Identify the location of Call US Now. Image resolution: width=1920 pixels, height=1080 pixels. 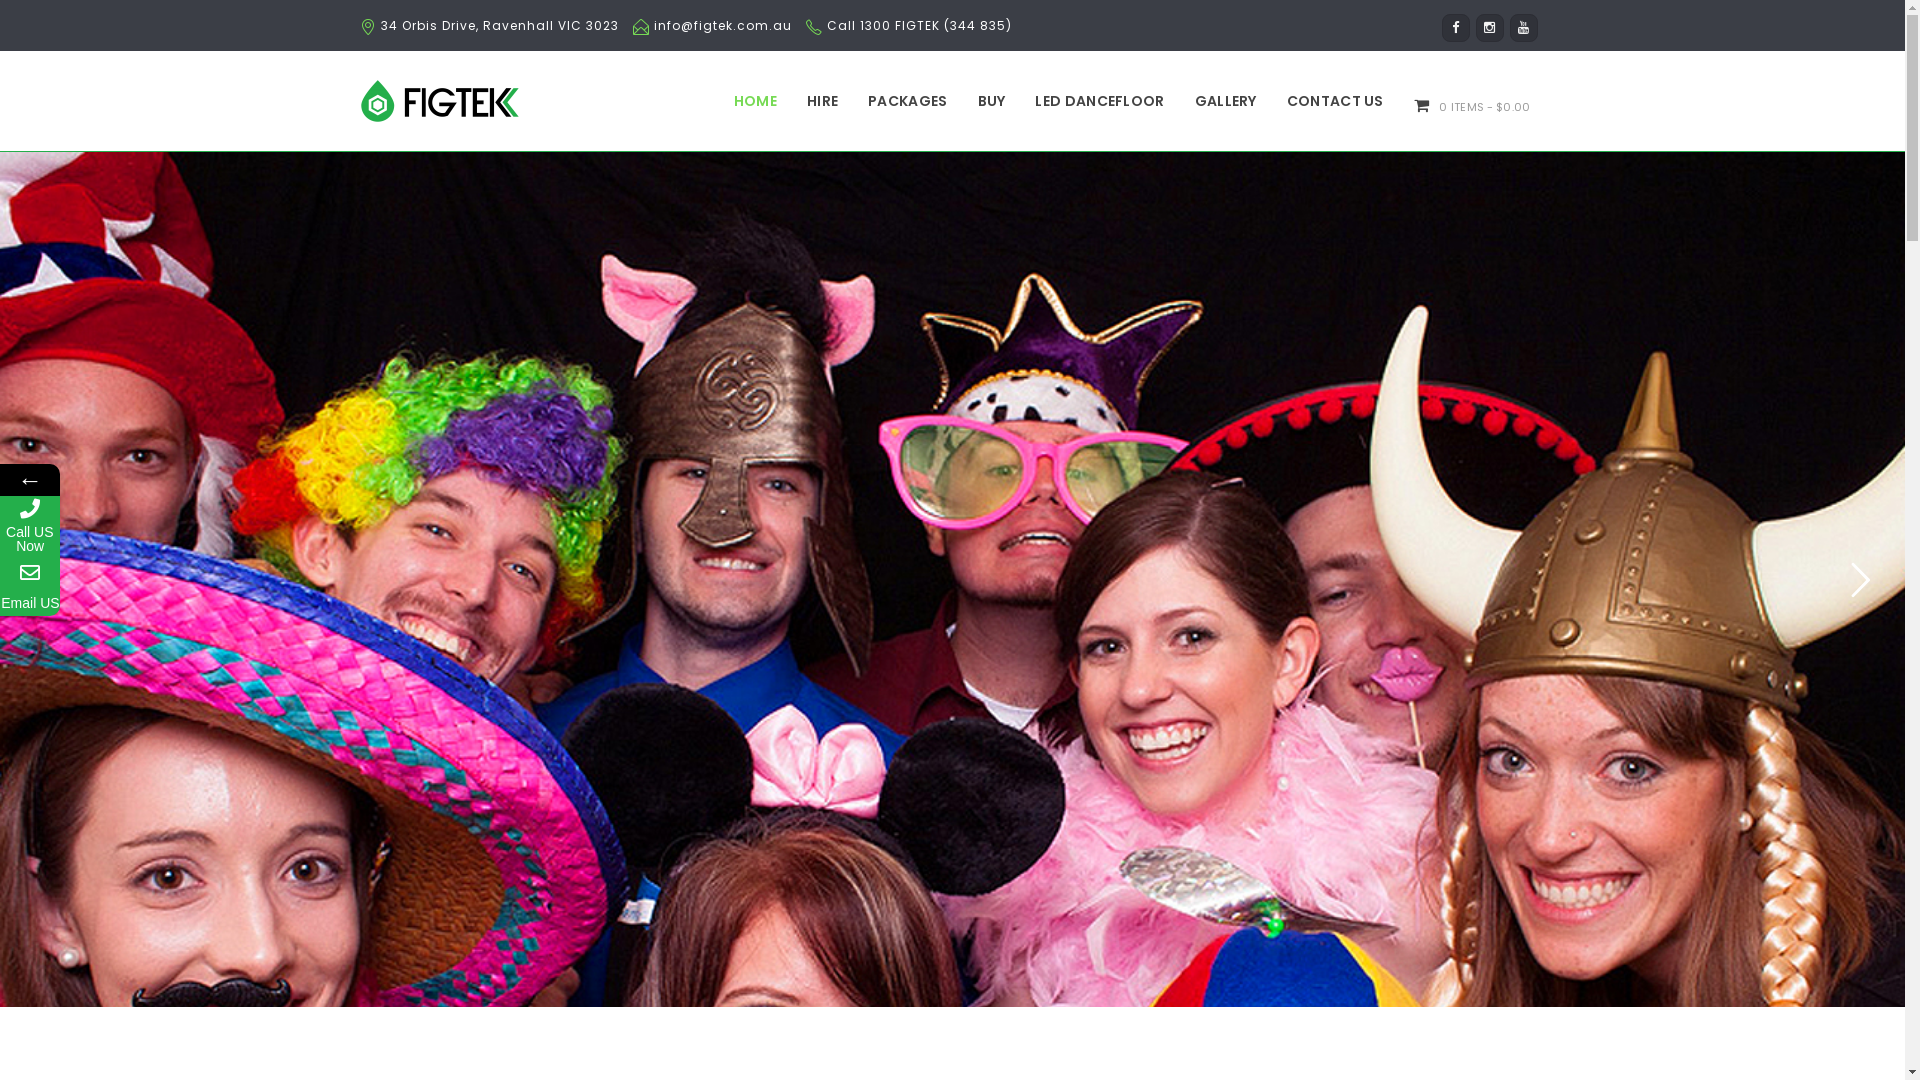
(30, 526).